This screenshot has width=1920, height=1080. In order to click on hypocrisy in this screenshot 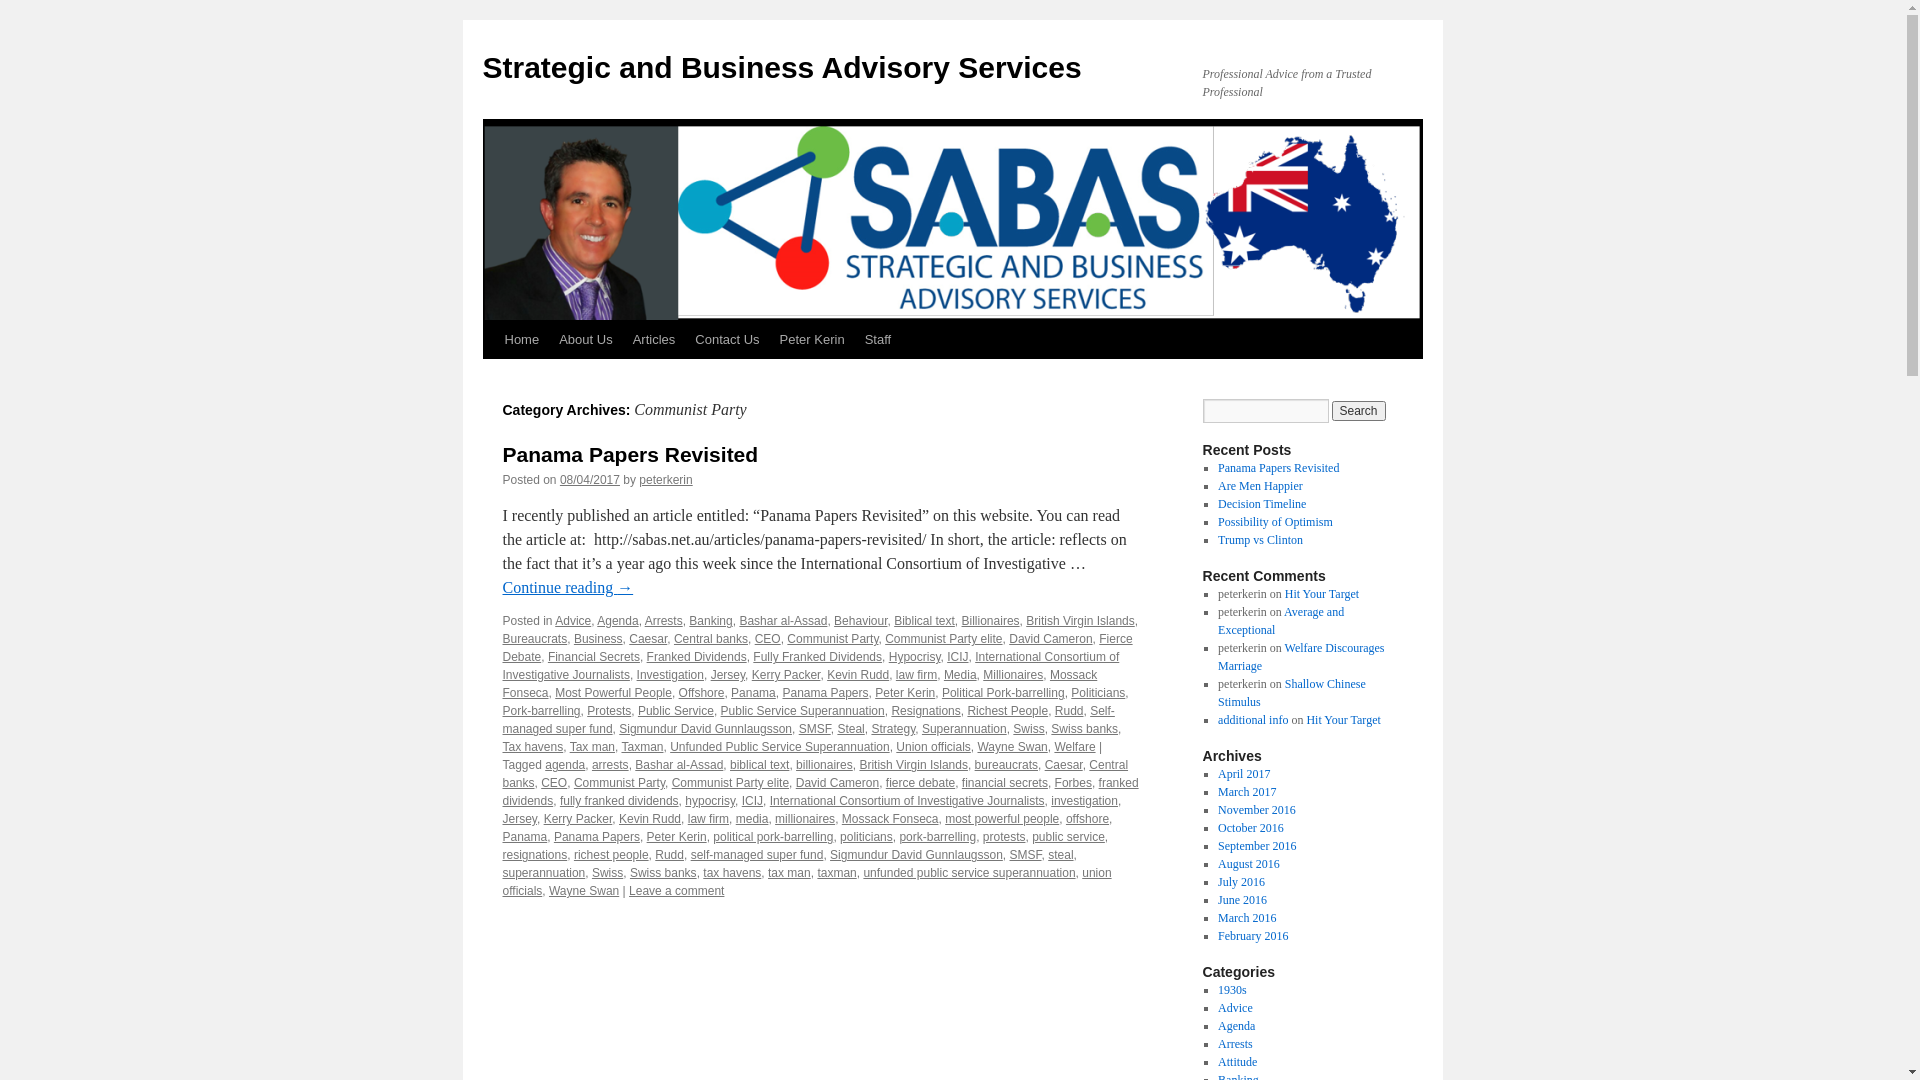, I will do `click(710, 801)`.